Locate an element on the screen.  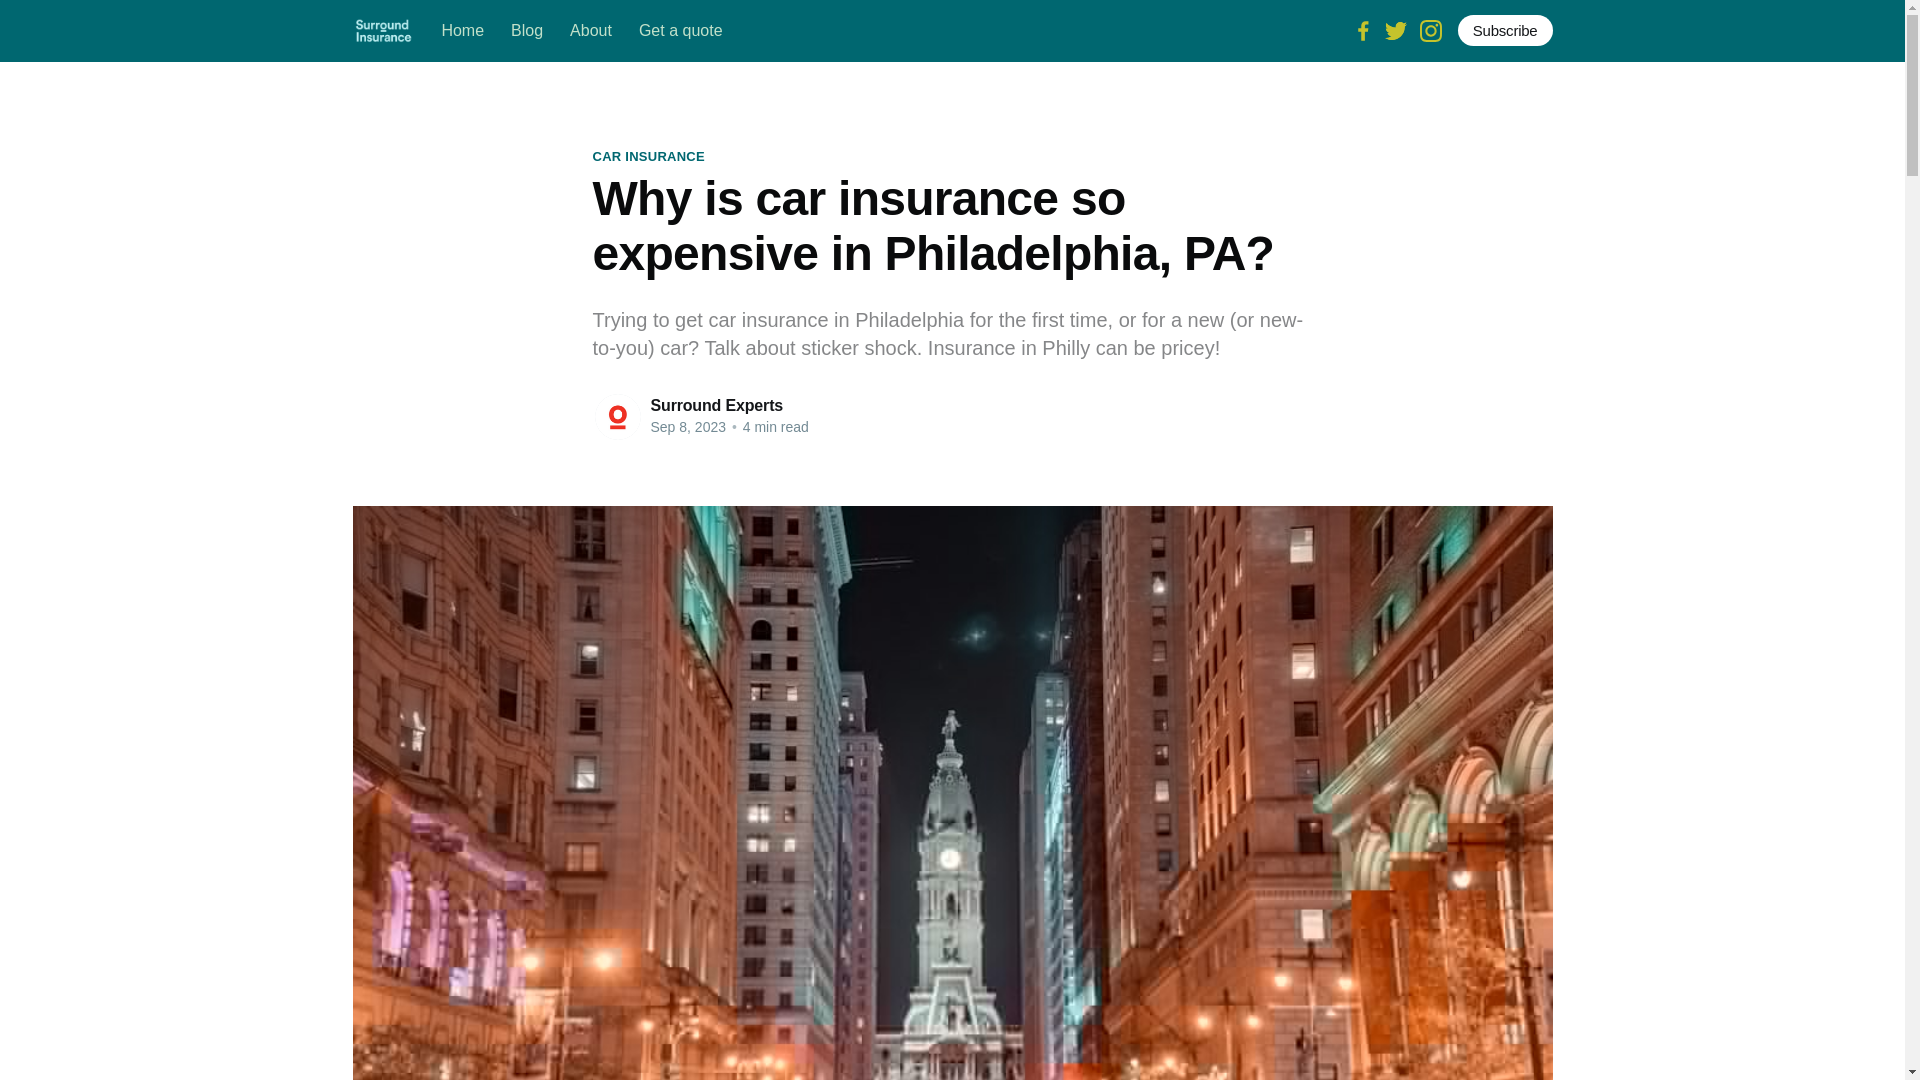
Surround Experts is located at coordinates (716, 405).